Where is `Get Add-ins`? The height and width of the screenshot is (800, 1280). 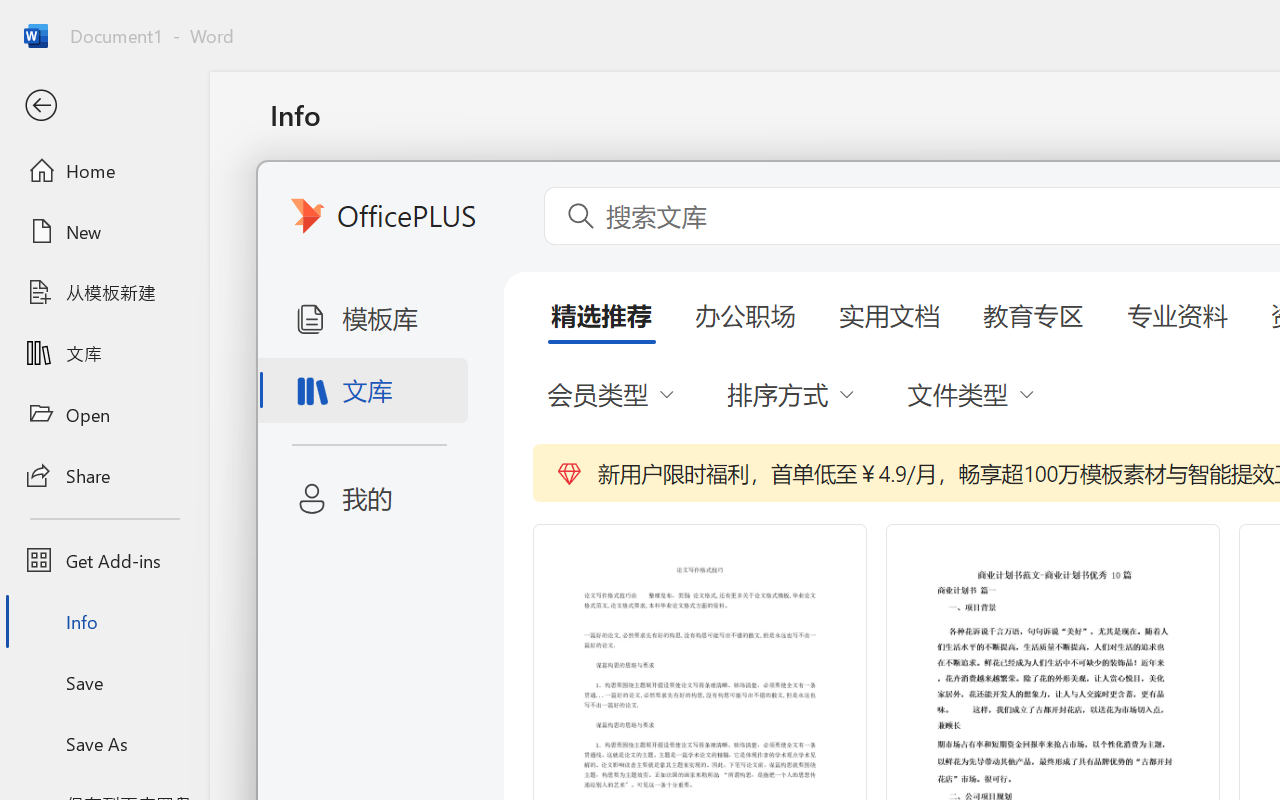
Get Add-ins is located at coordinates (104, 560).